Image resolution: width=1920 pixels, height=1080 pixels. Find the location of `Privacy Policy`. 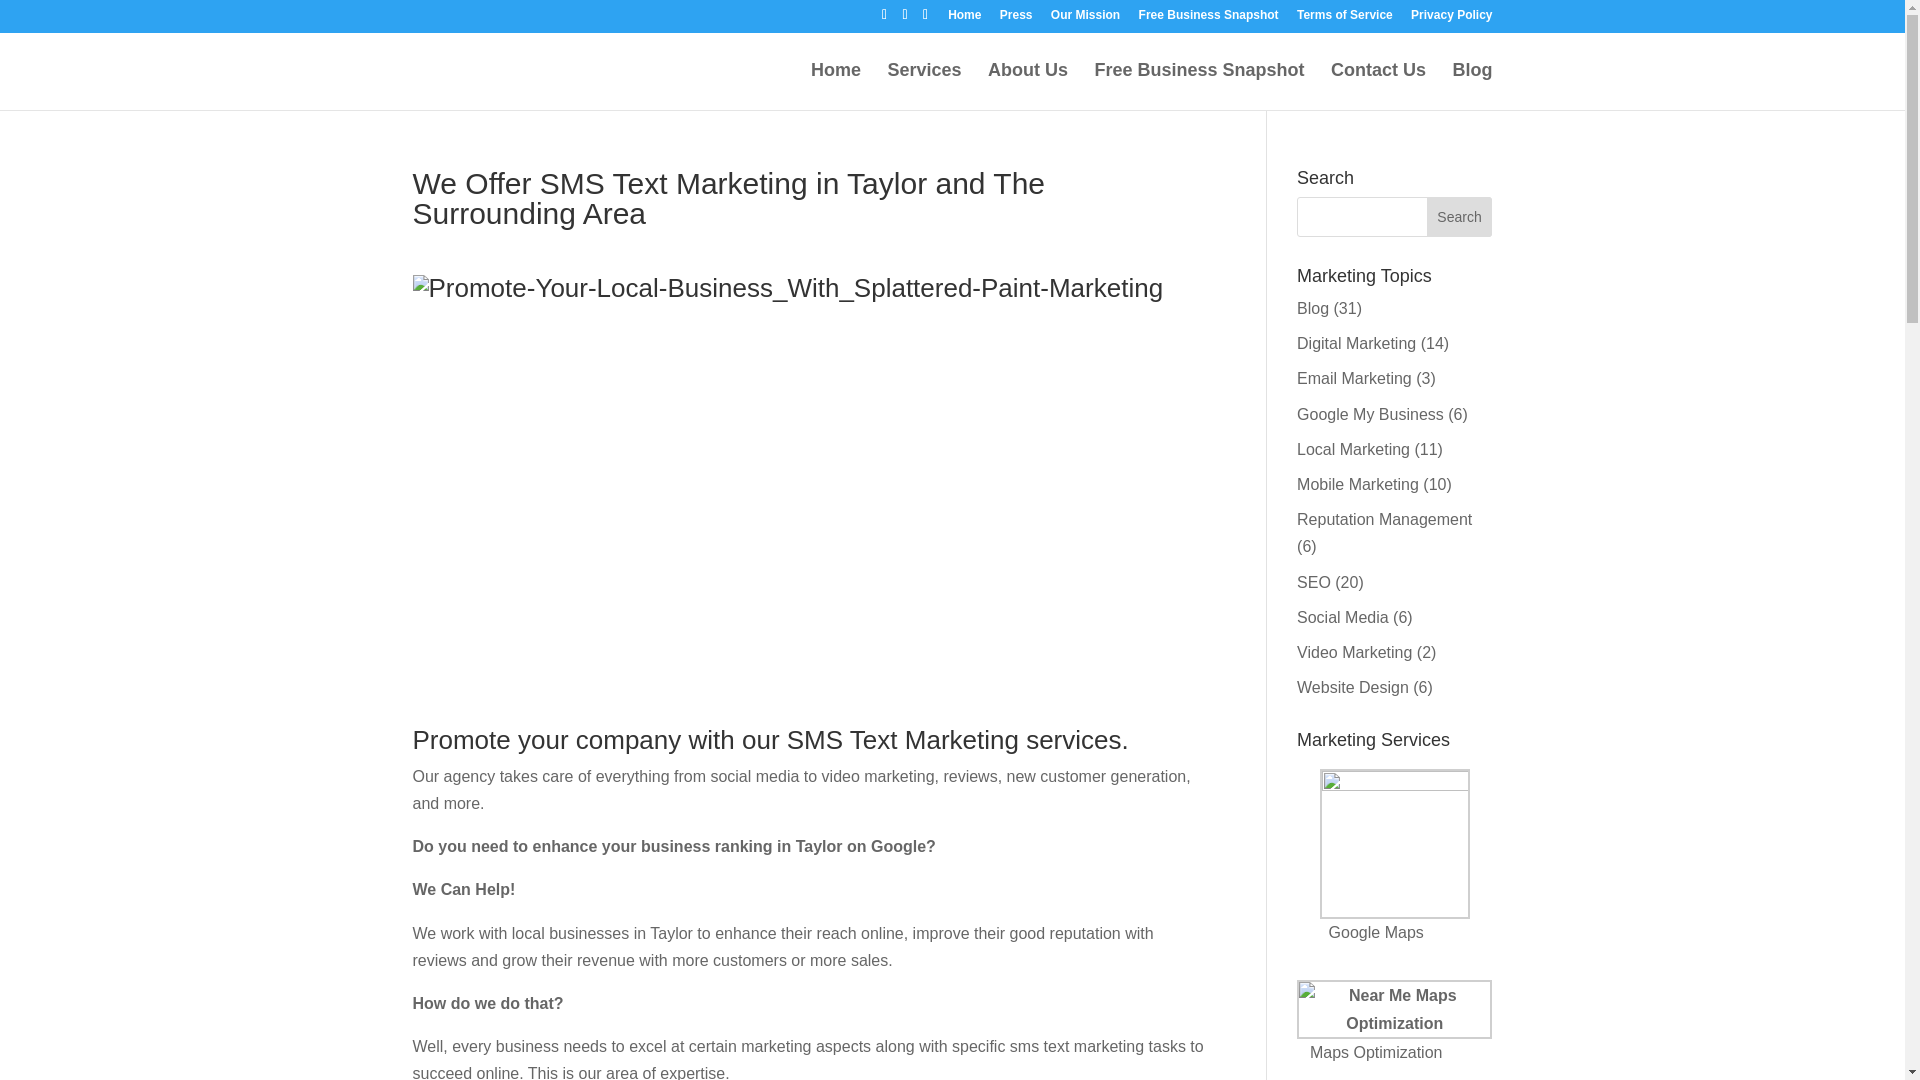

Privacy Policy is located at coordinates (1451, 19).